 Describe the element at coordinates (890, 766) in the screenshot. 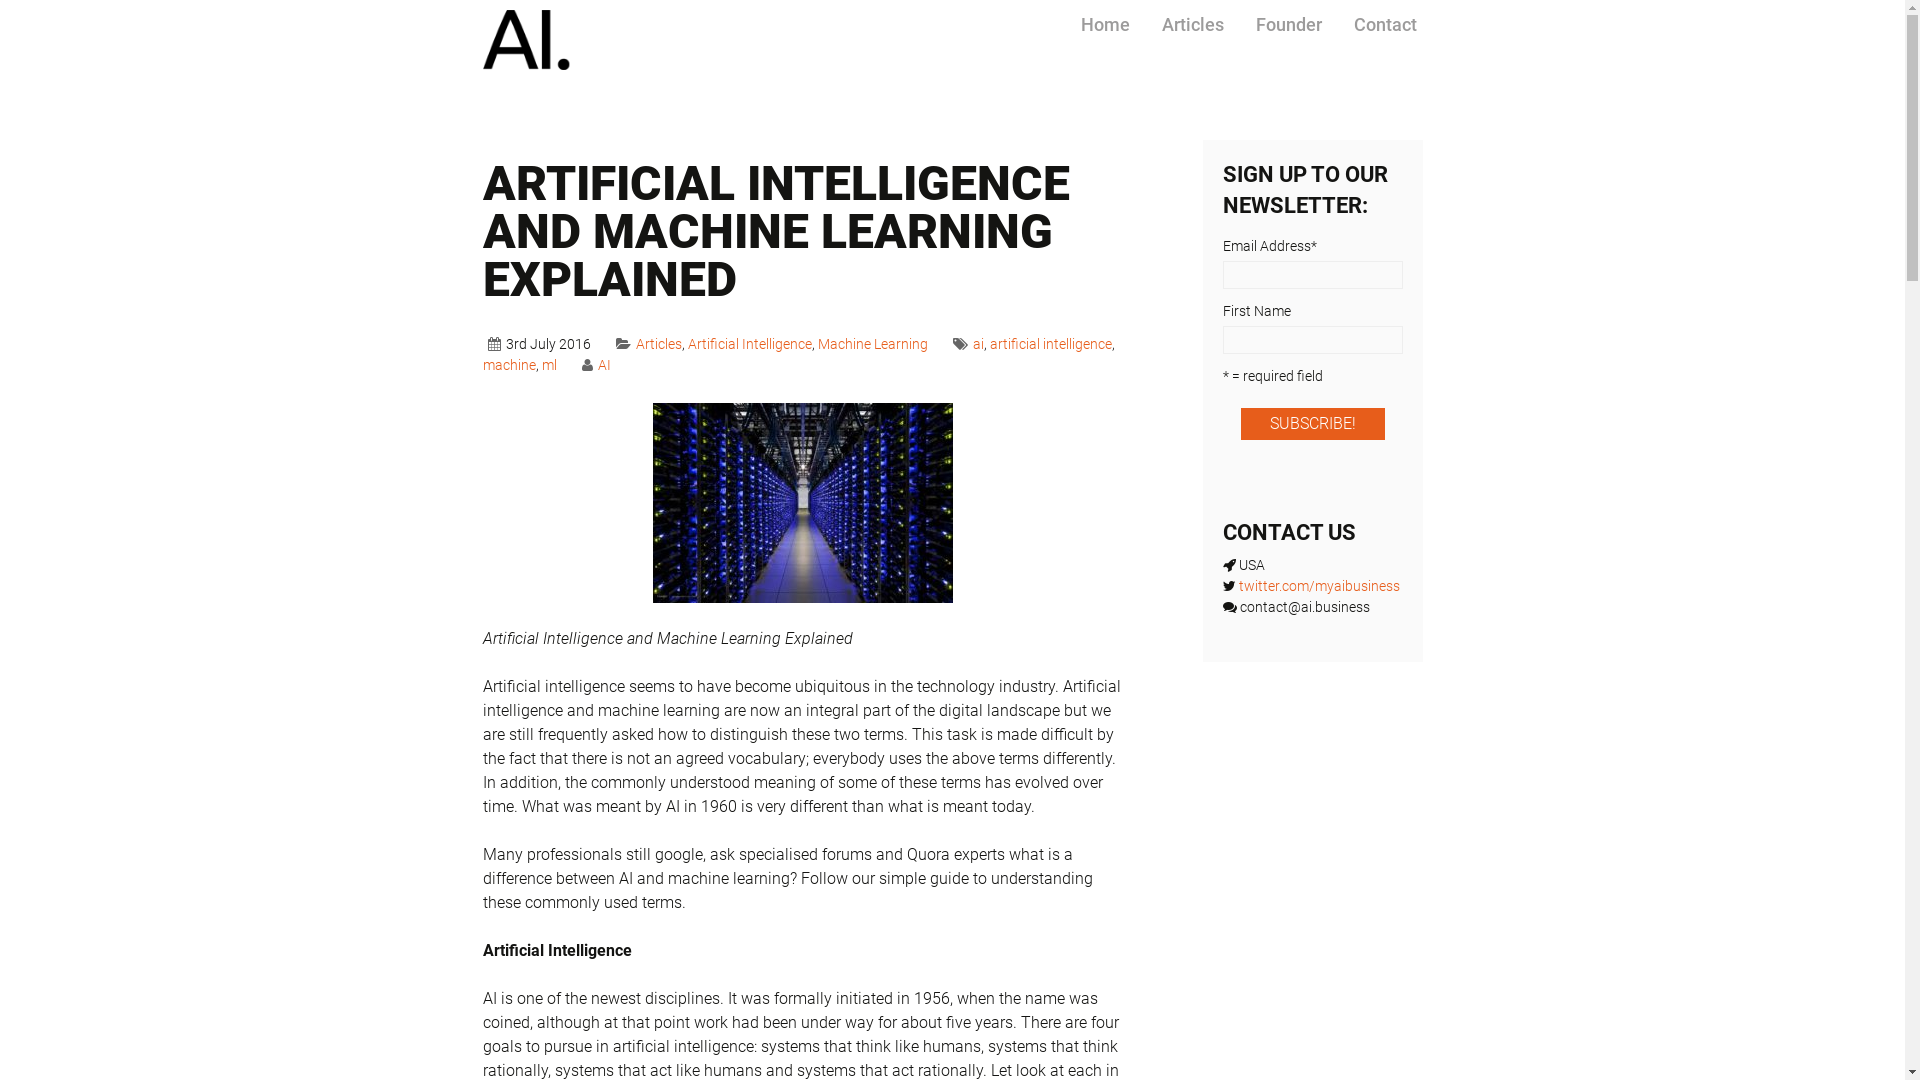

I see `robots` at that location.